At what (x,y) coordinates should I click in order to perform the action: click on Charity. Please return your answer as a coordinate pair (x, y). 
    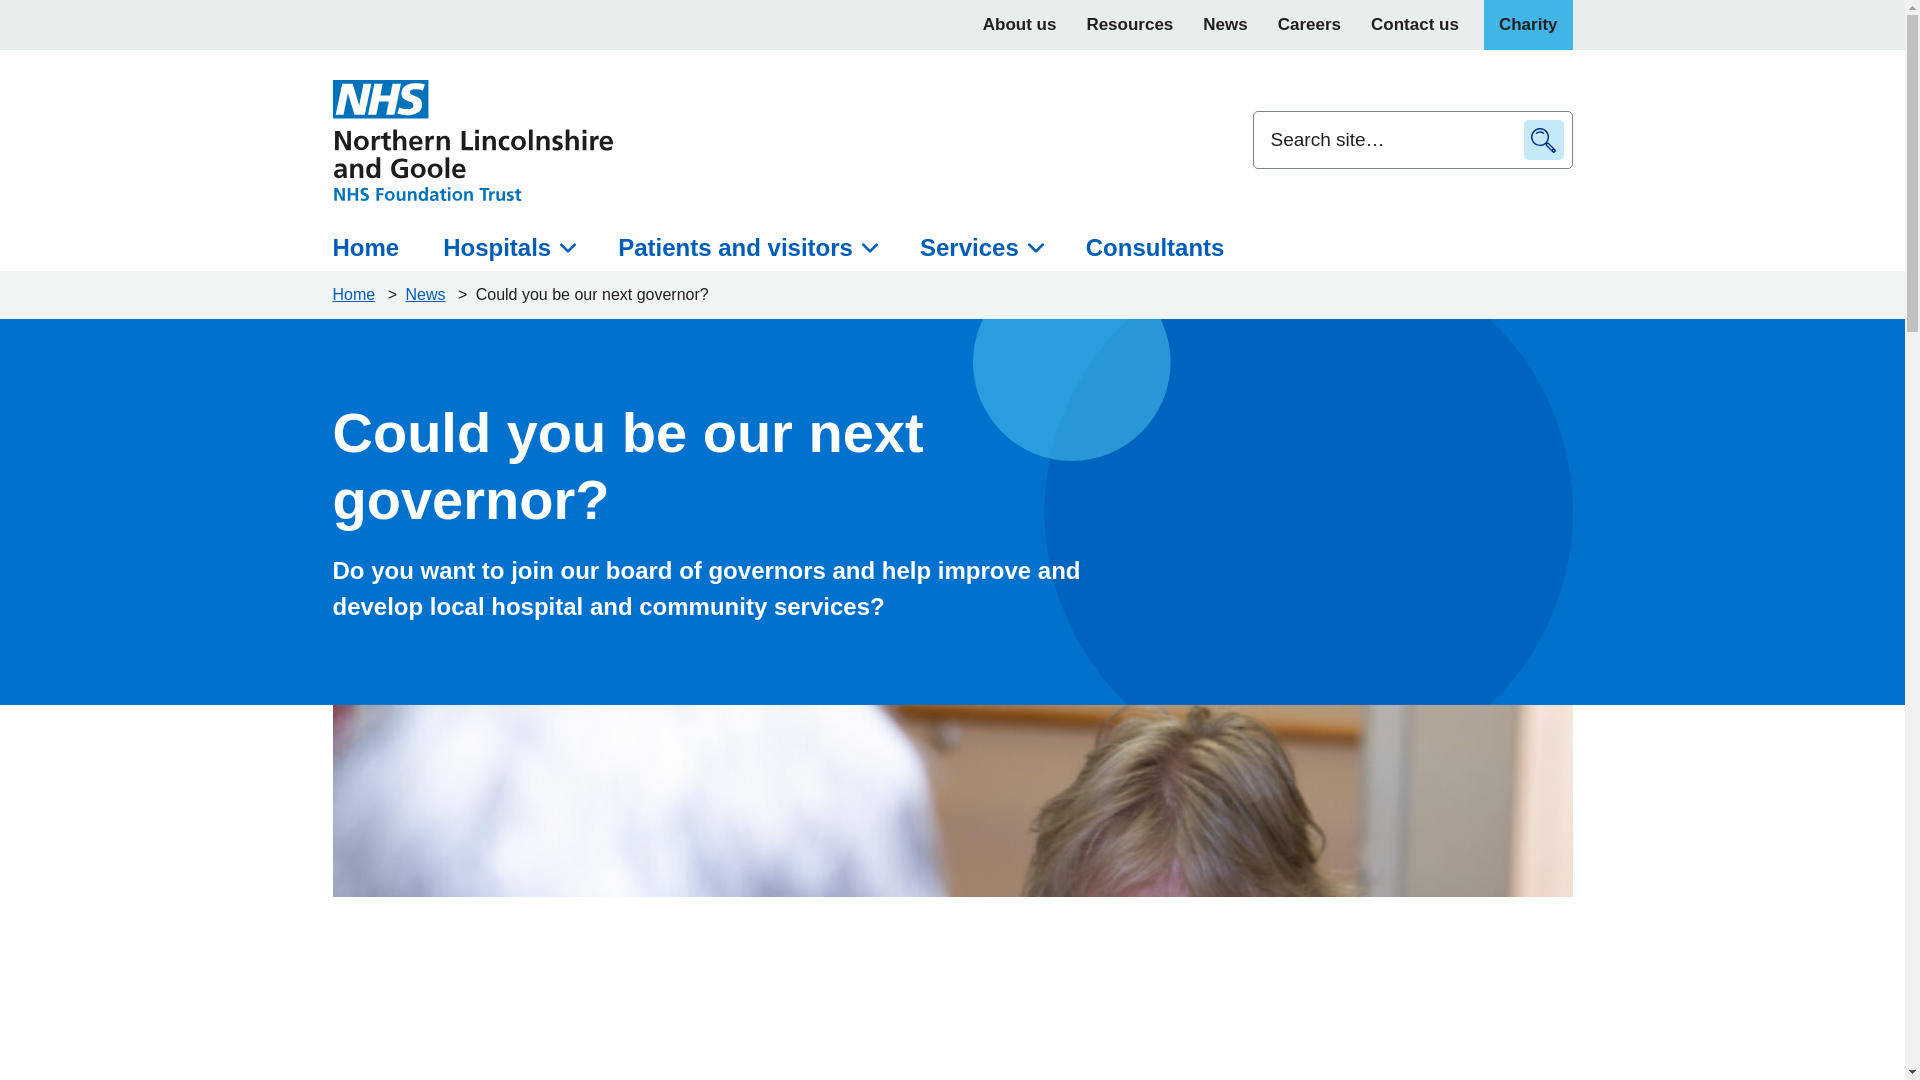
    Looking at the image, I should click on (1528, 24).